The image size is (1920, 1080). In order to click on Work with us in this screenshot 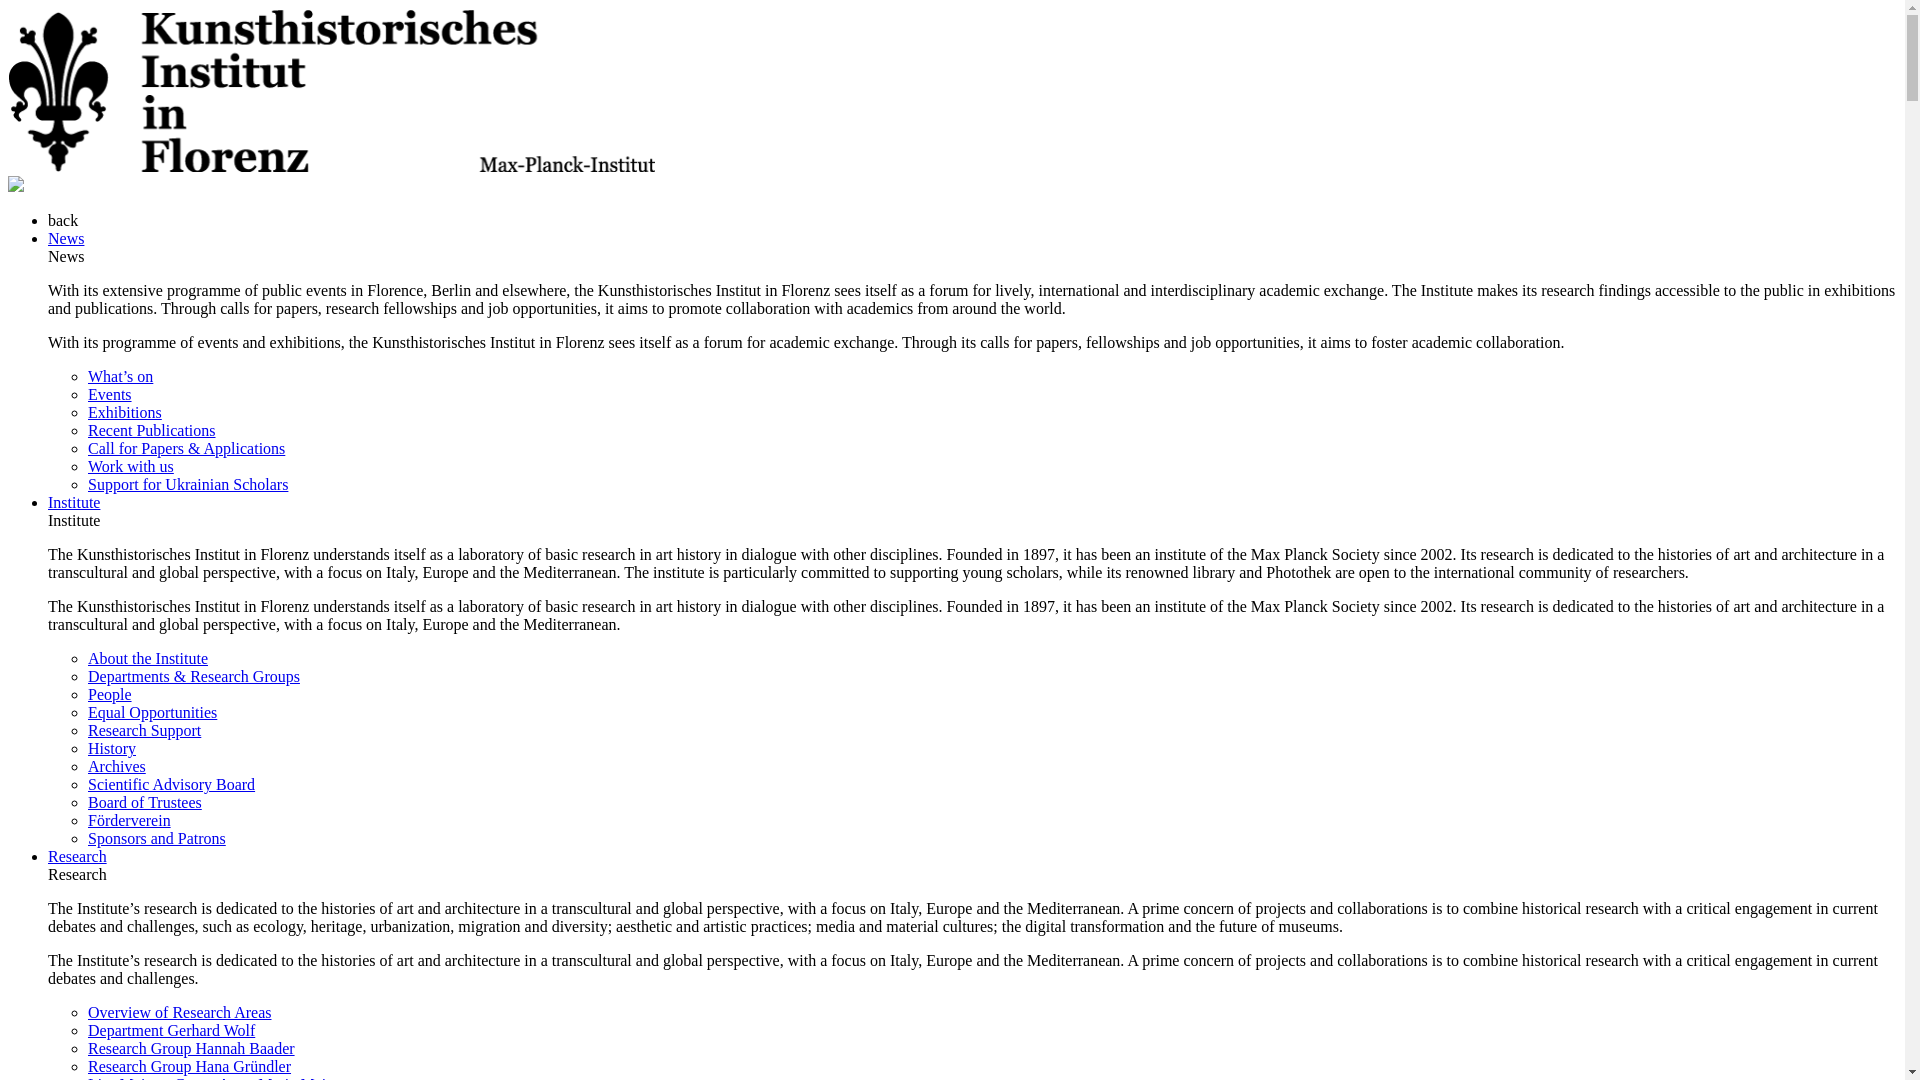, I will do `click(131, 466)`.